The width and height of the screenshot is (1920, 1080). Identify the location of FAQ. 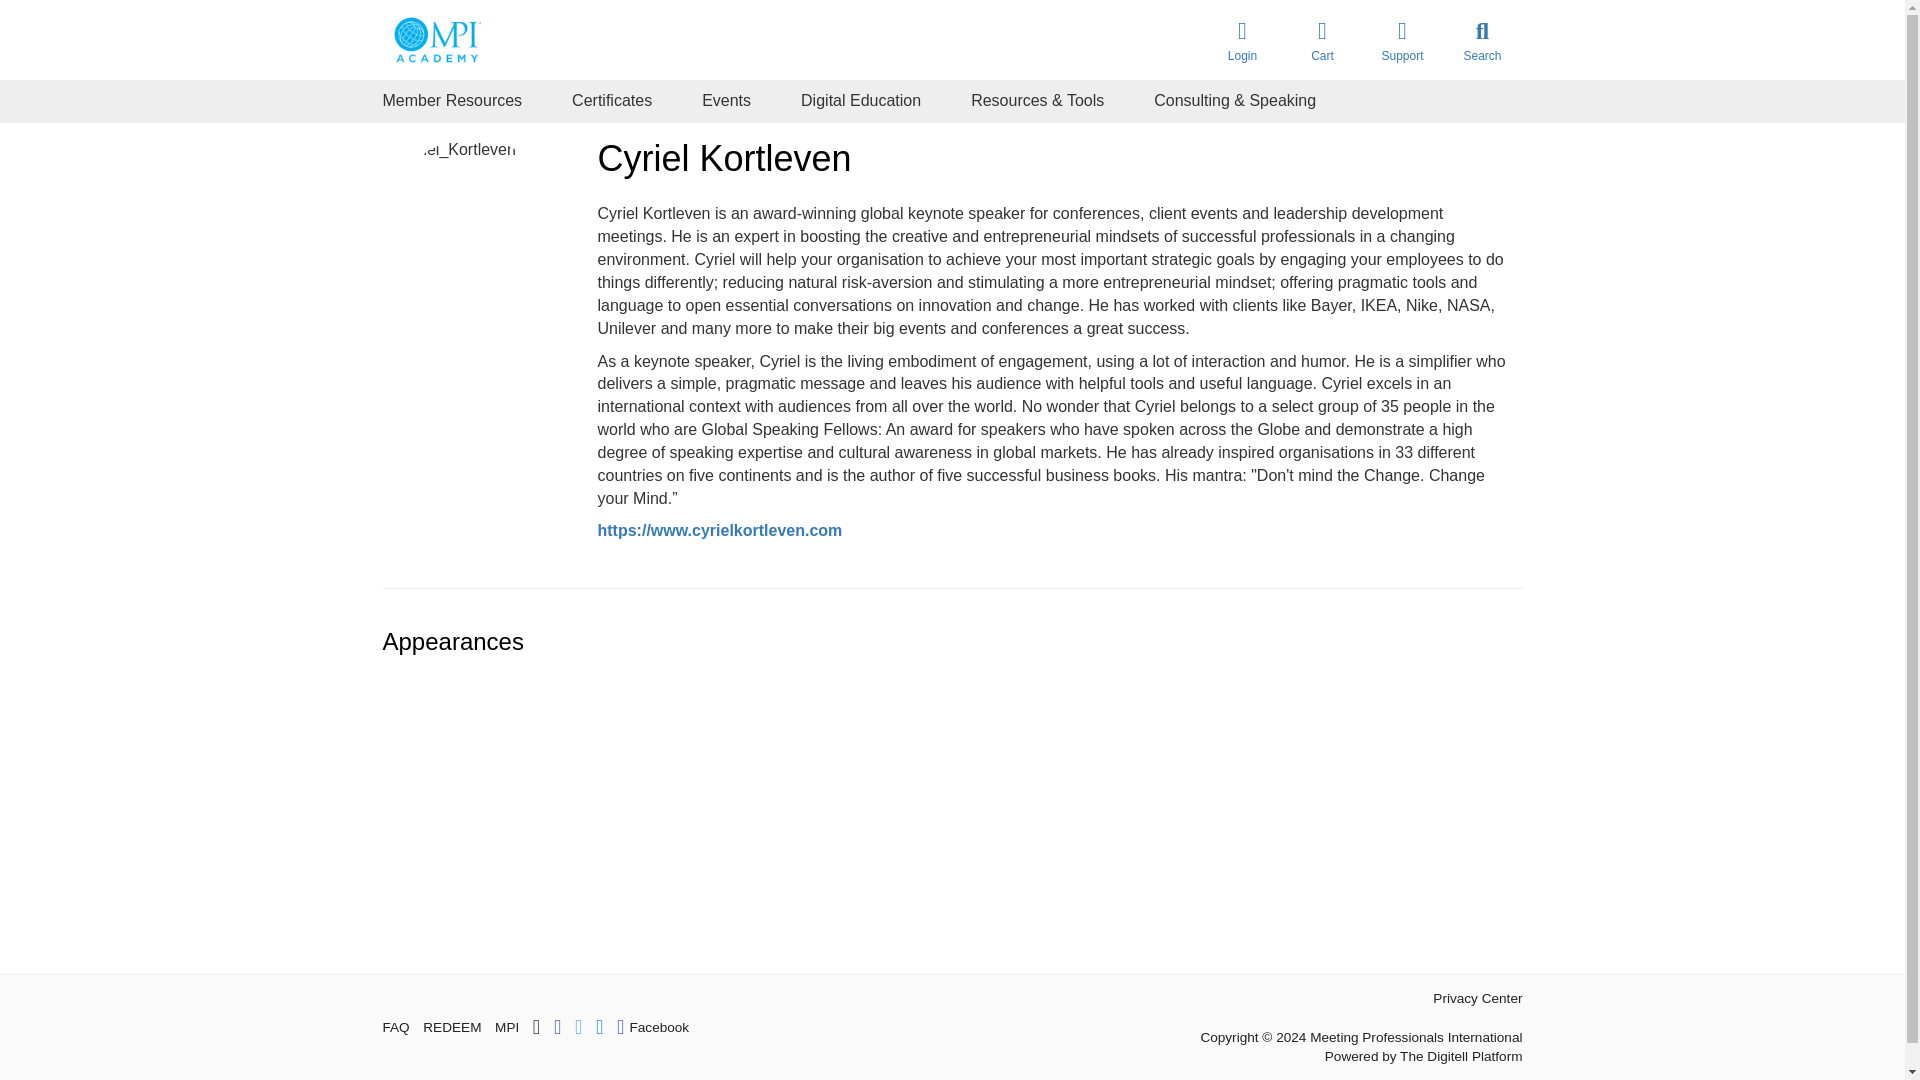
(395, 1027).